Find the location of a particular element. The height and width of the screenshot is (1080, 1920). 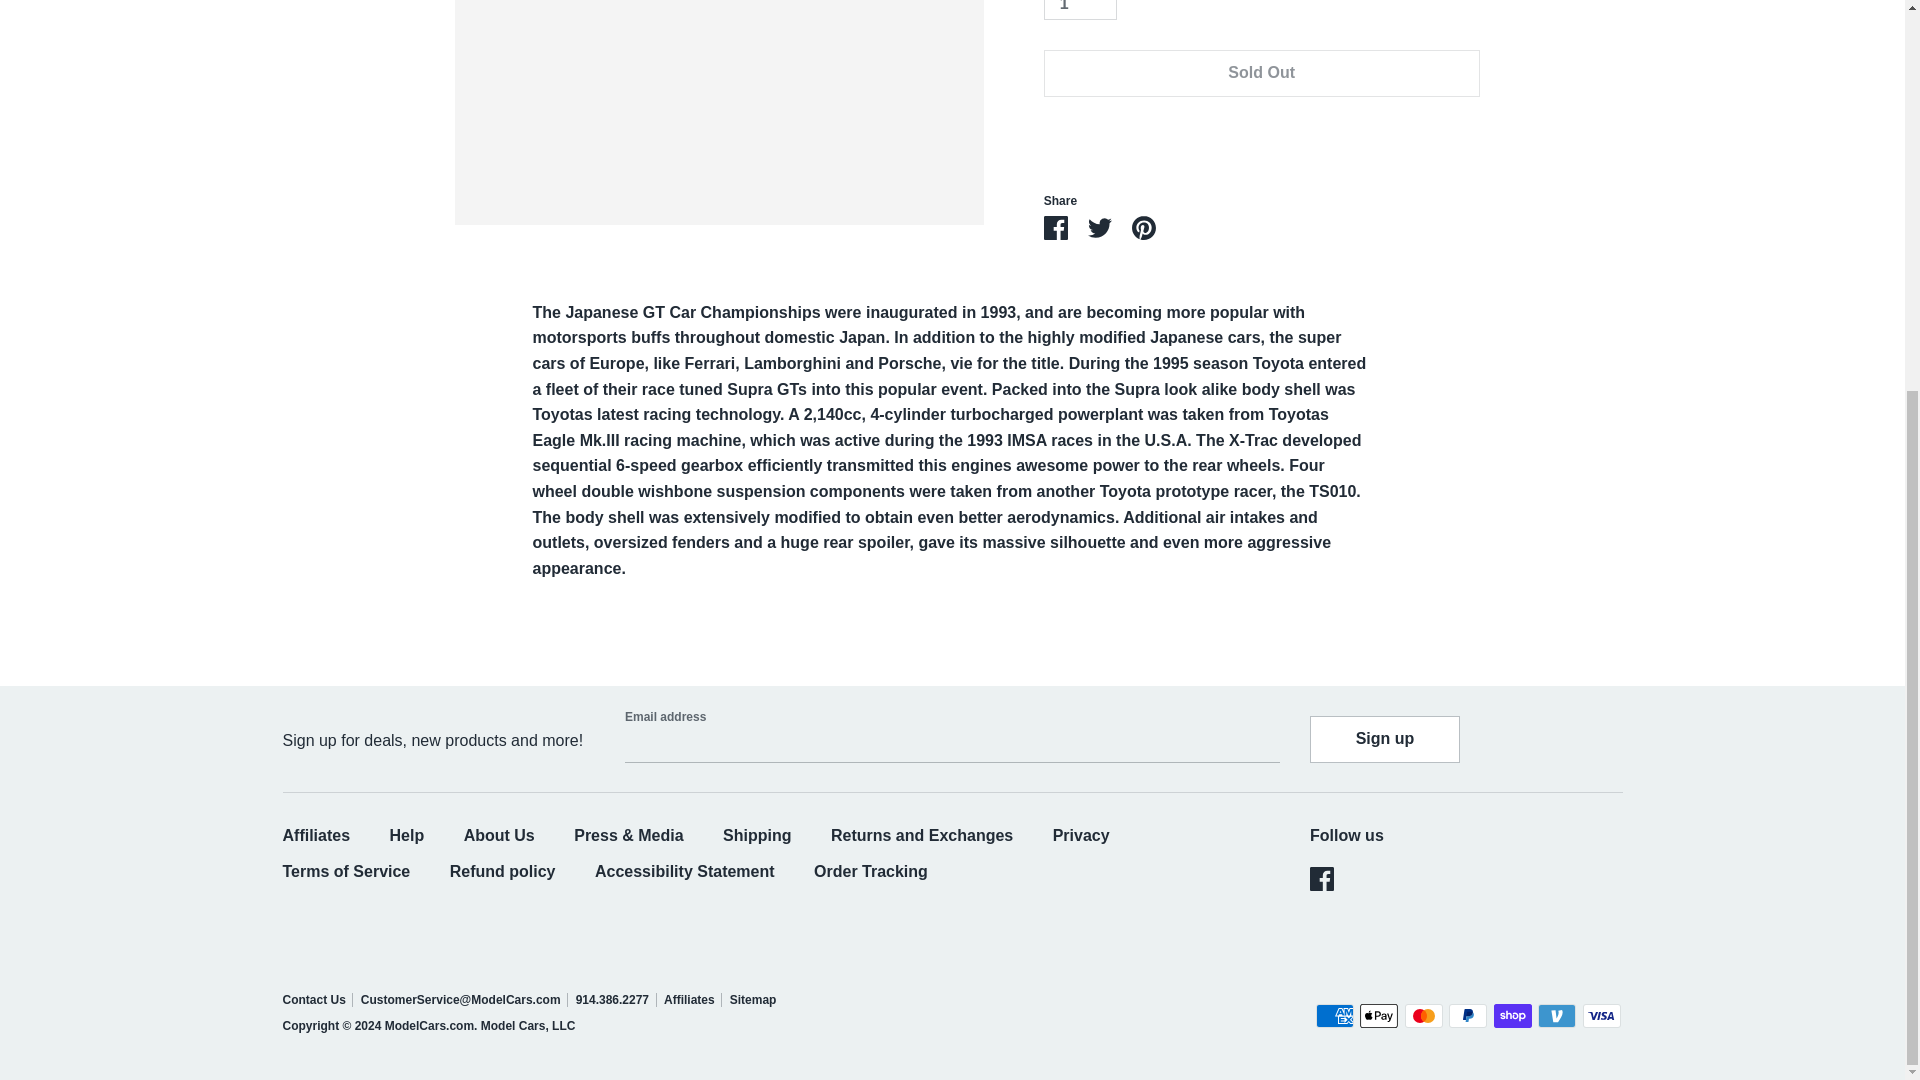

American Express is located at coordinates (1334, 1016).